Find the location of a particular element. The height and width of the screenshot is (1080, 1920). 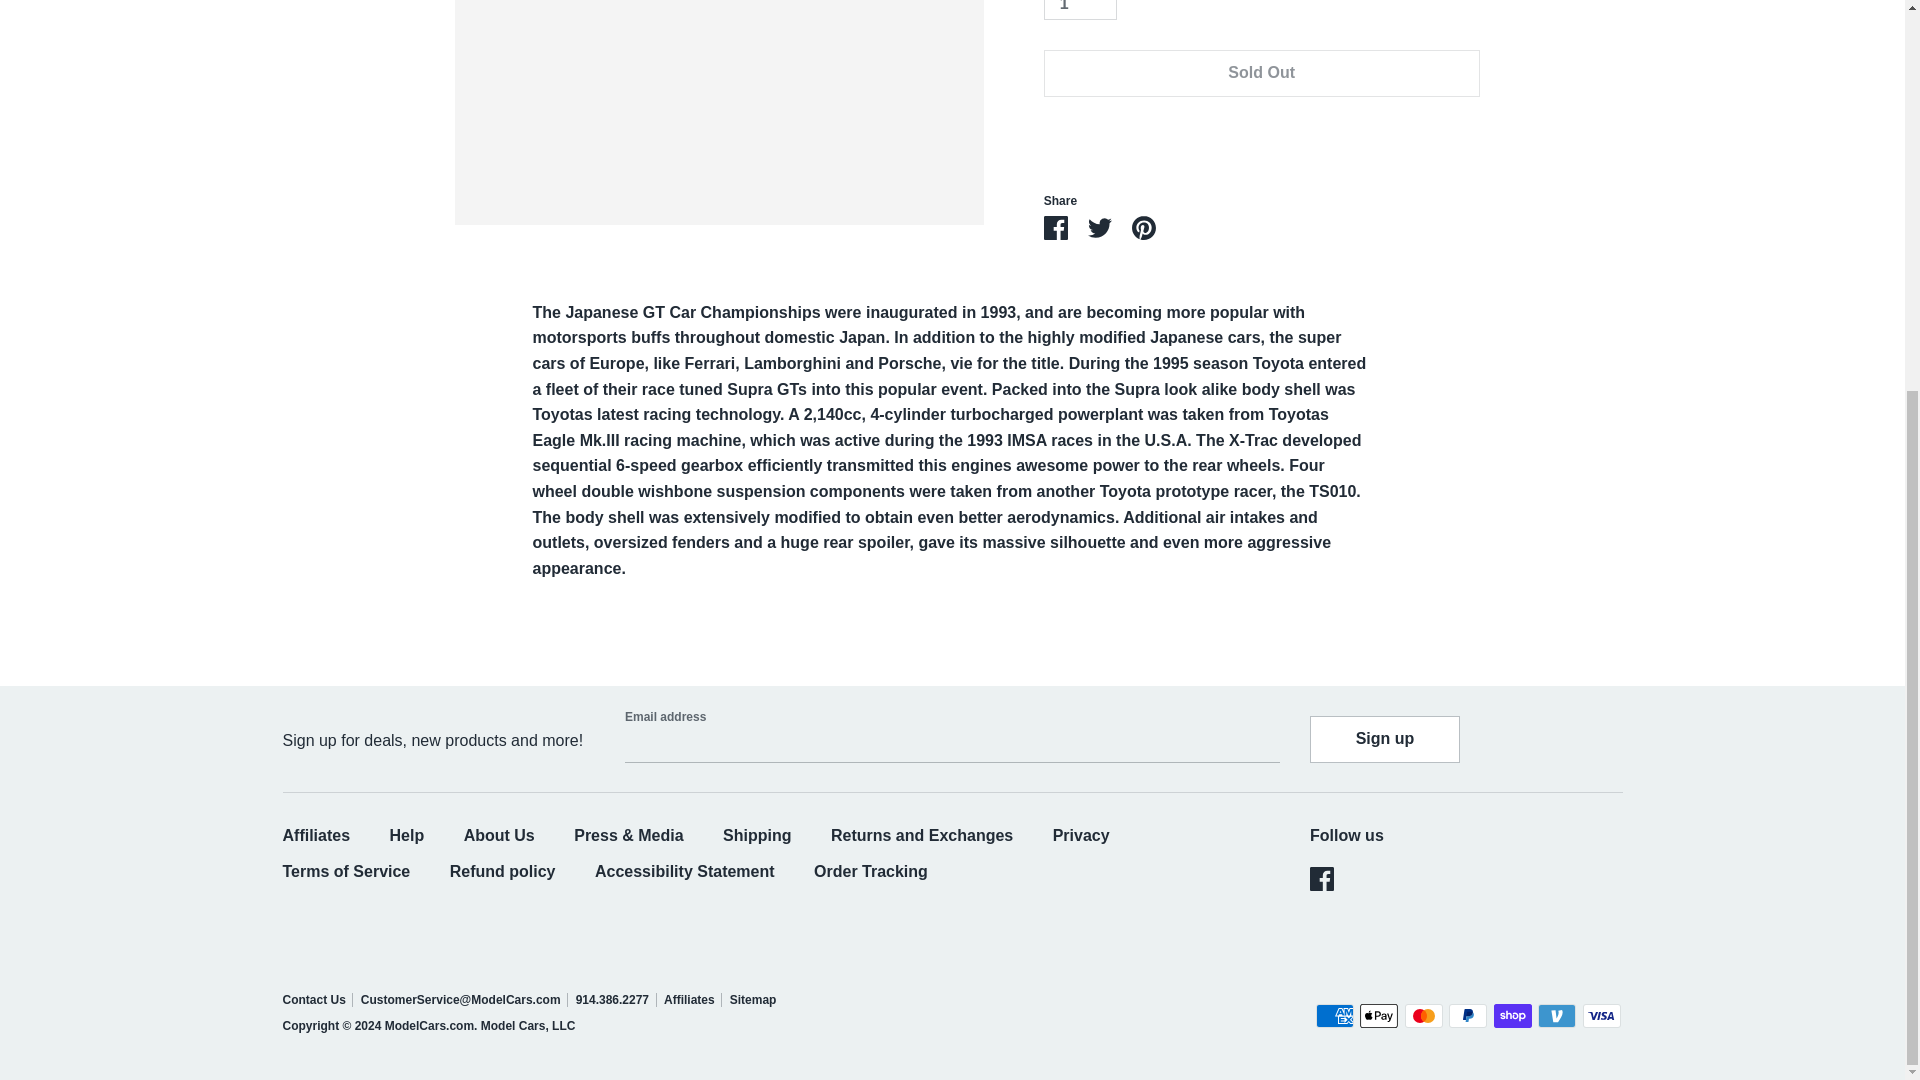

American Express is located at coordinates (1334, 1016).